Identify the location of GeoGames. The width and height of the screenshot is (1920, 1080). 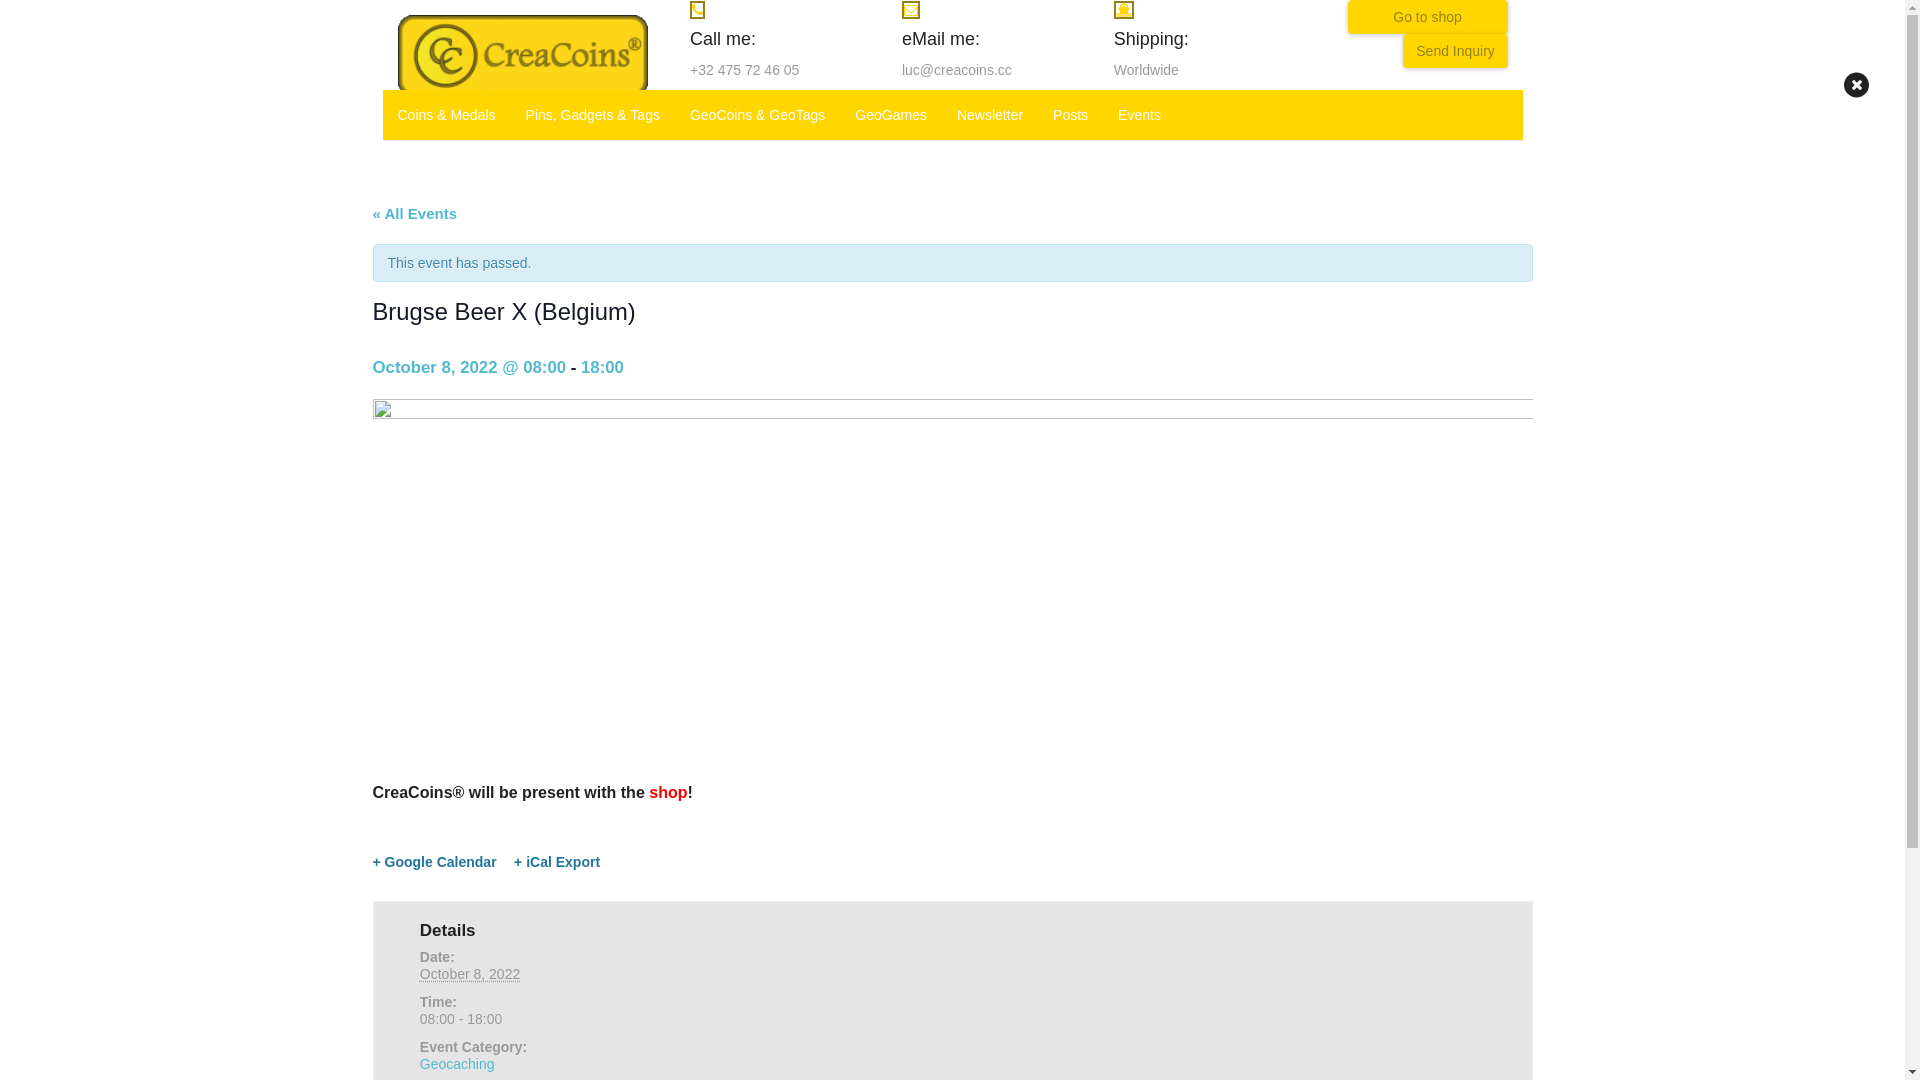
(891, 115).